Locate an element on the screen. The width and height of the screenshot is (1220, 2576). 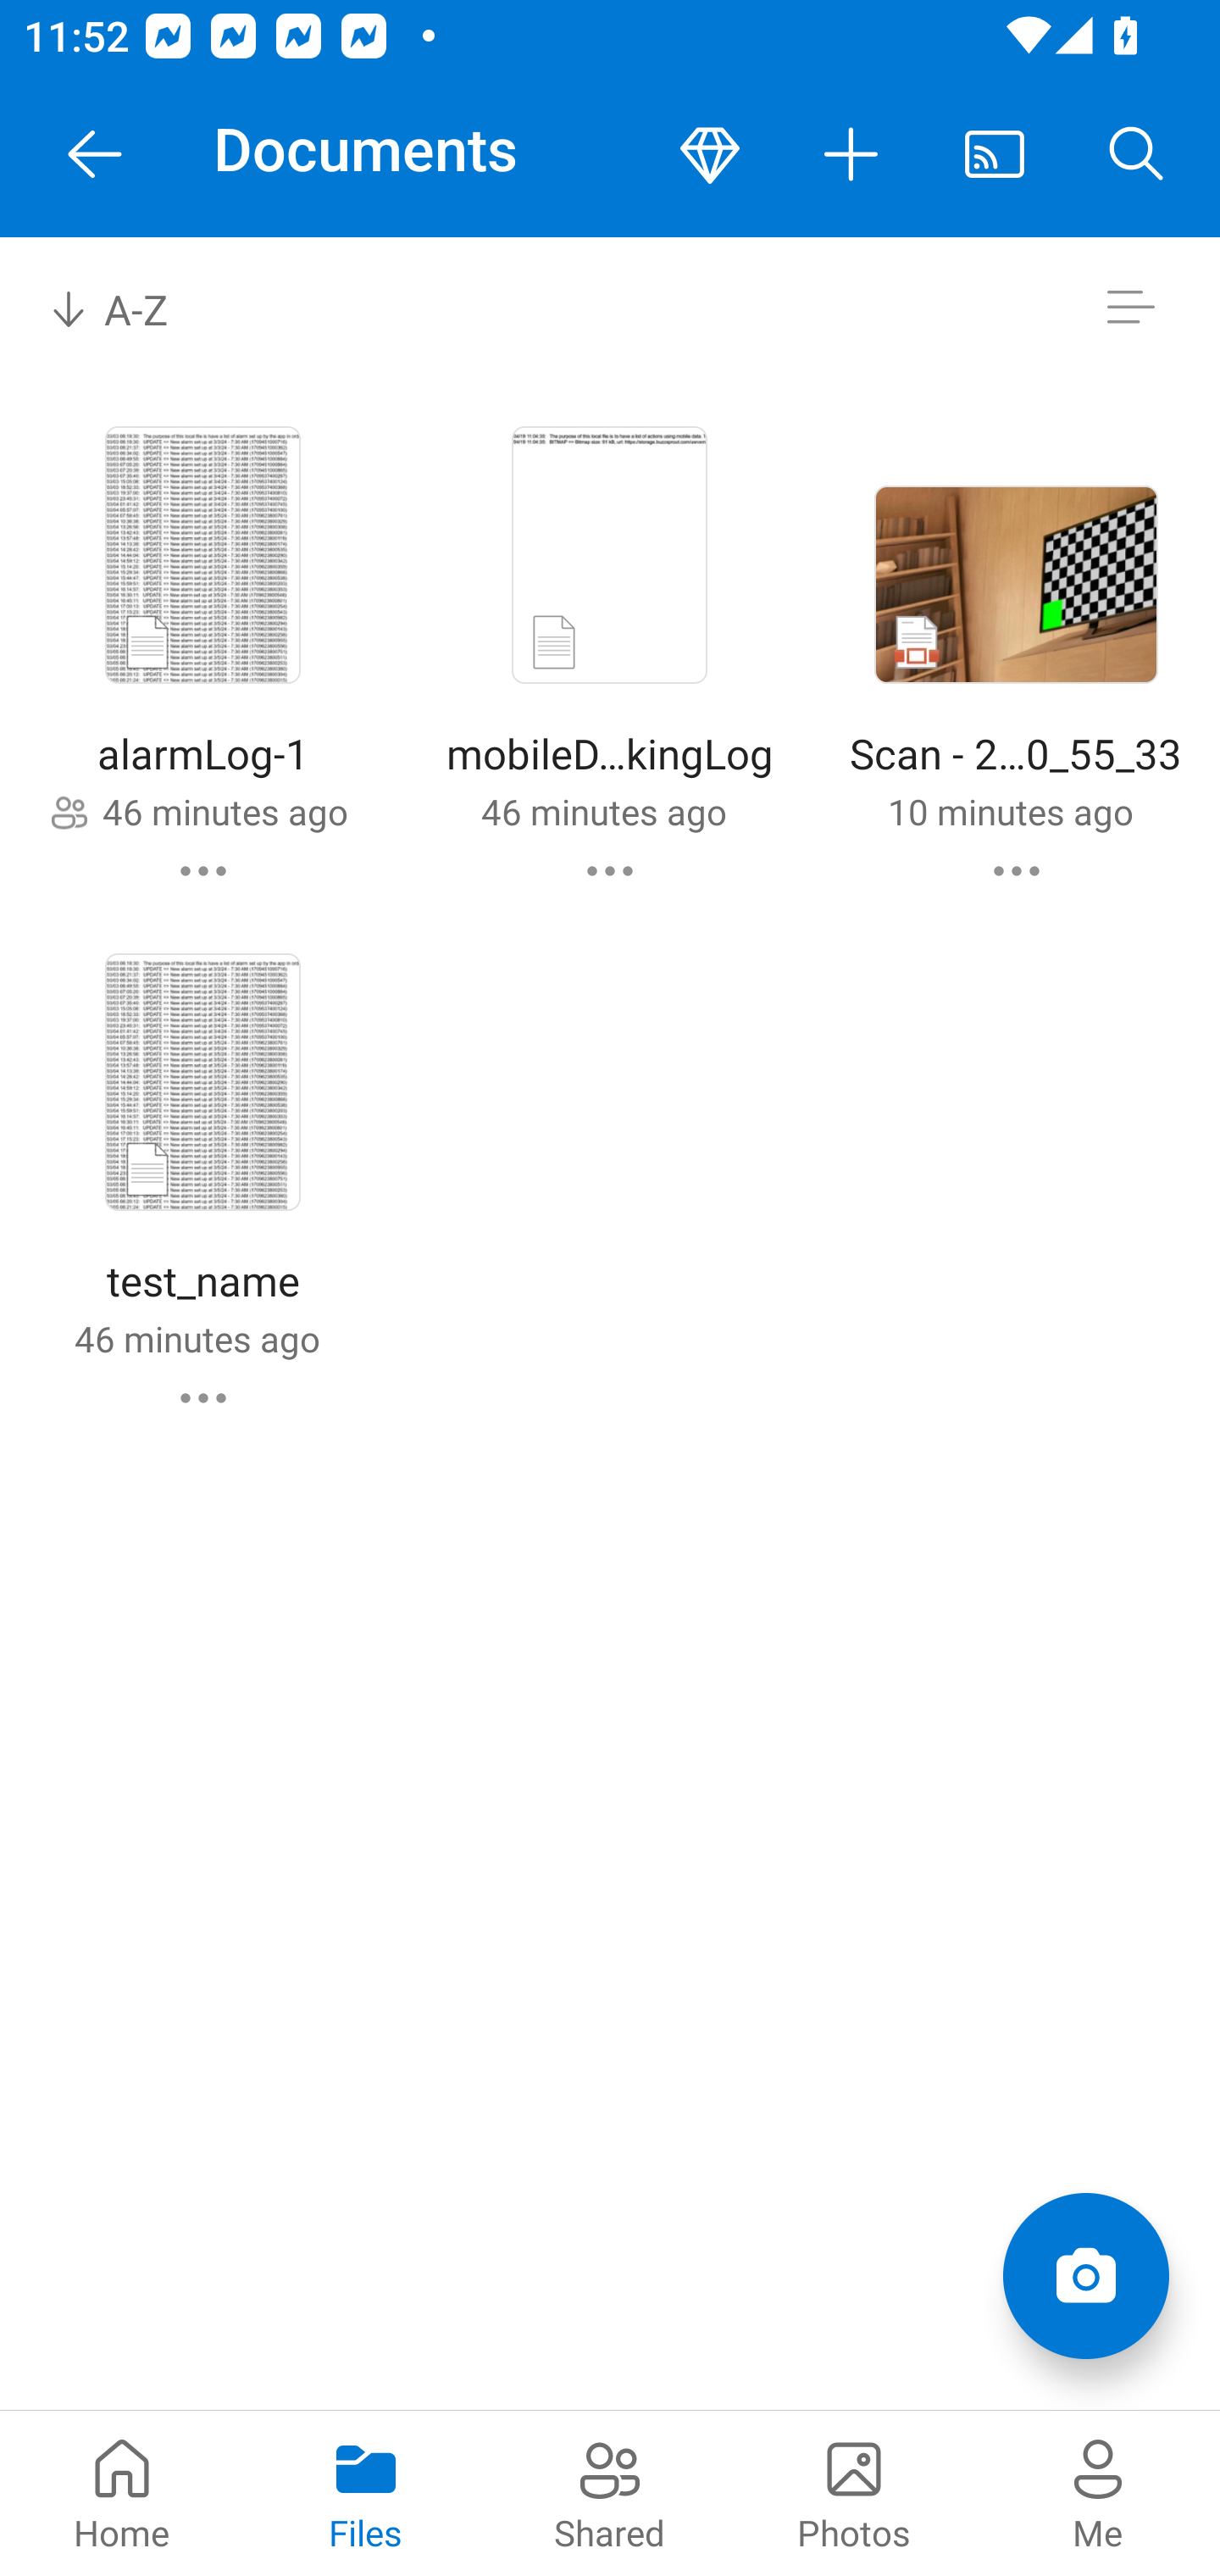
A-Z Sort by combo box, sort by name, A to Z is located at coordinates (132, 307).